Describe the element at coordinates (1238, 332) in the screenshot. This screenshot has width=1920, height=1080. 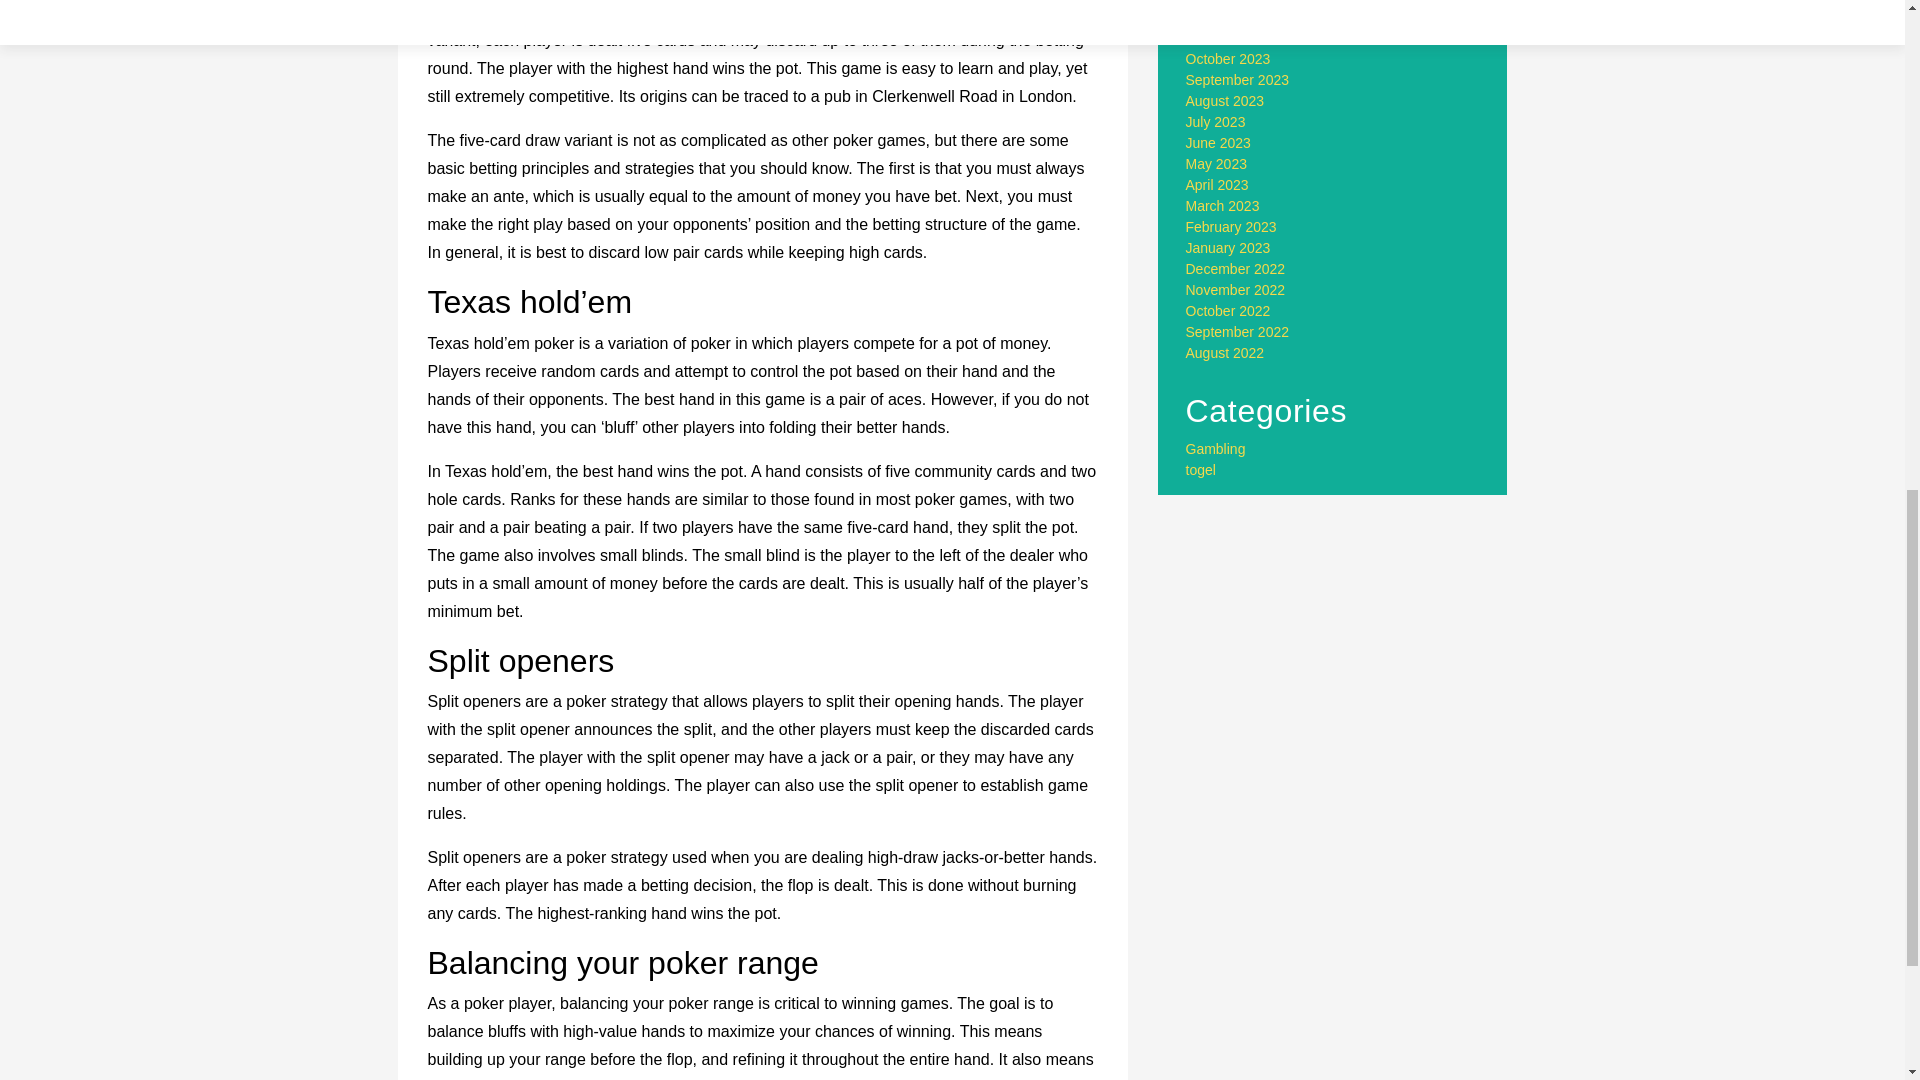
I see `September 2022` at that location.